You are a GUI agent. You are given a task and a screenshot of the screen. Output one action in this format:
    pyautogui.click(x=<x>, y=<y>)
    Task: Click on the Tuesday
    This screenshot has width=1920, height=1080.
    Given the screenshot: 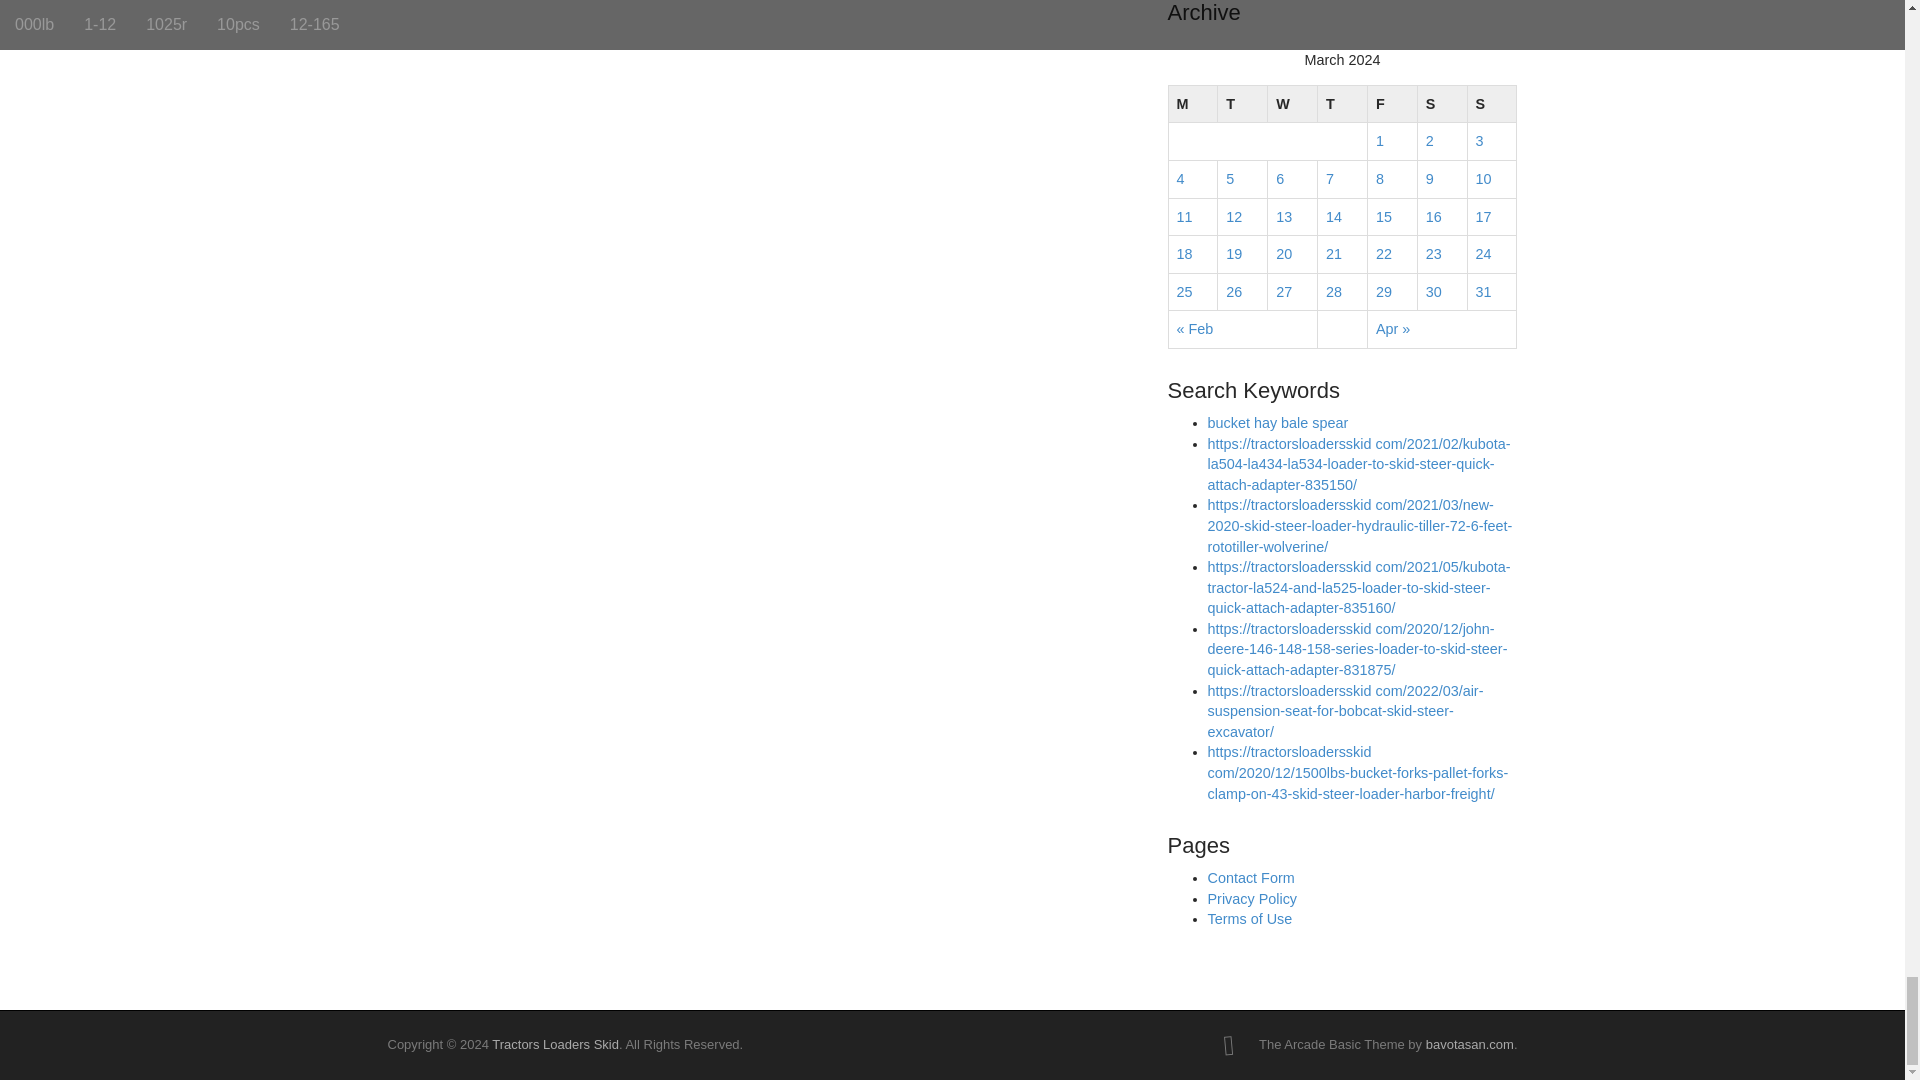 What is the action you would take?
    pyautogui.click(x=1242, y=104)
    